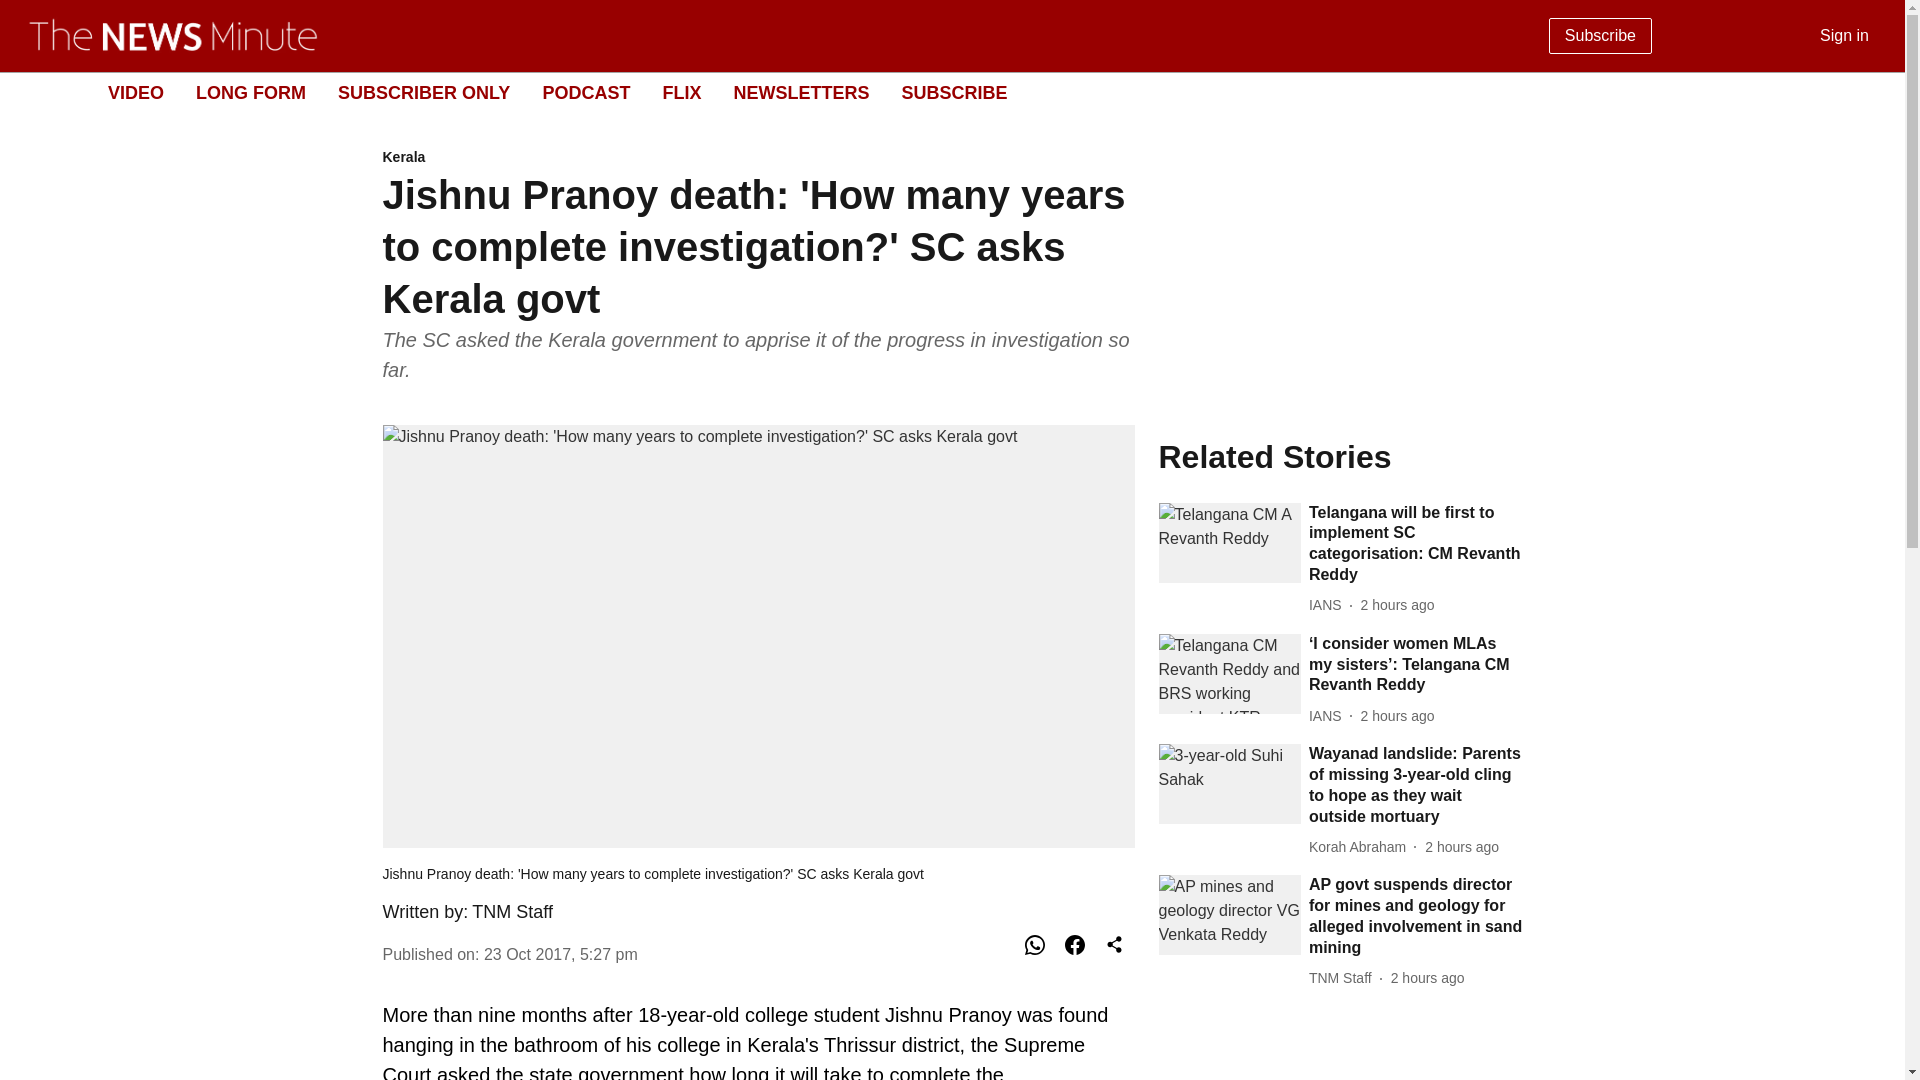  I want to click on IANS, so click(1329, 605).